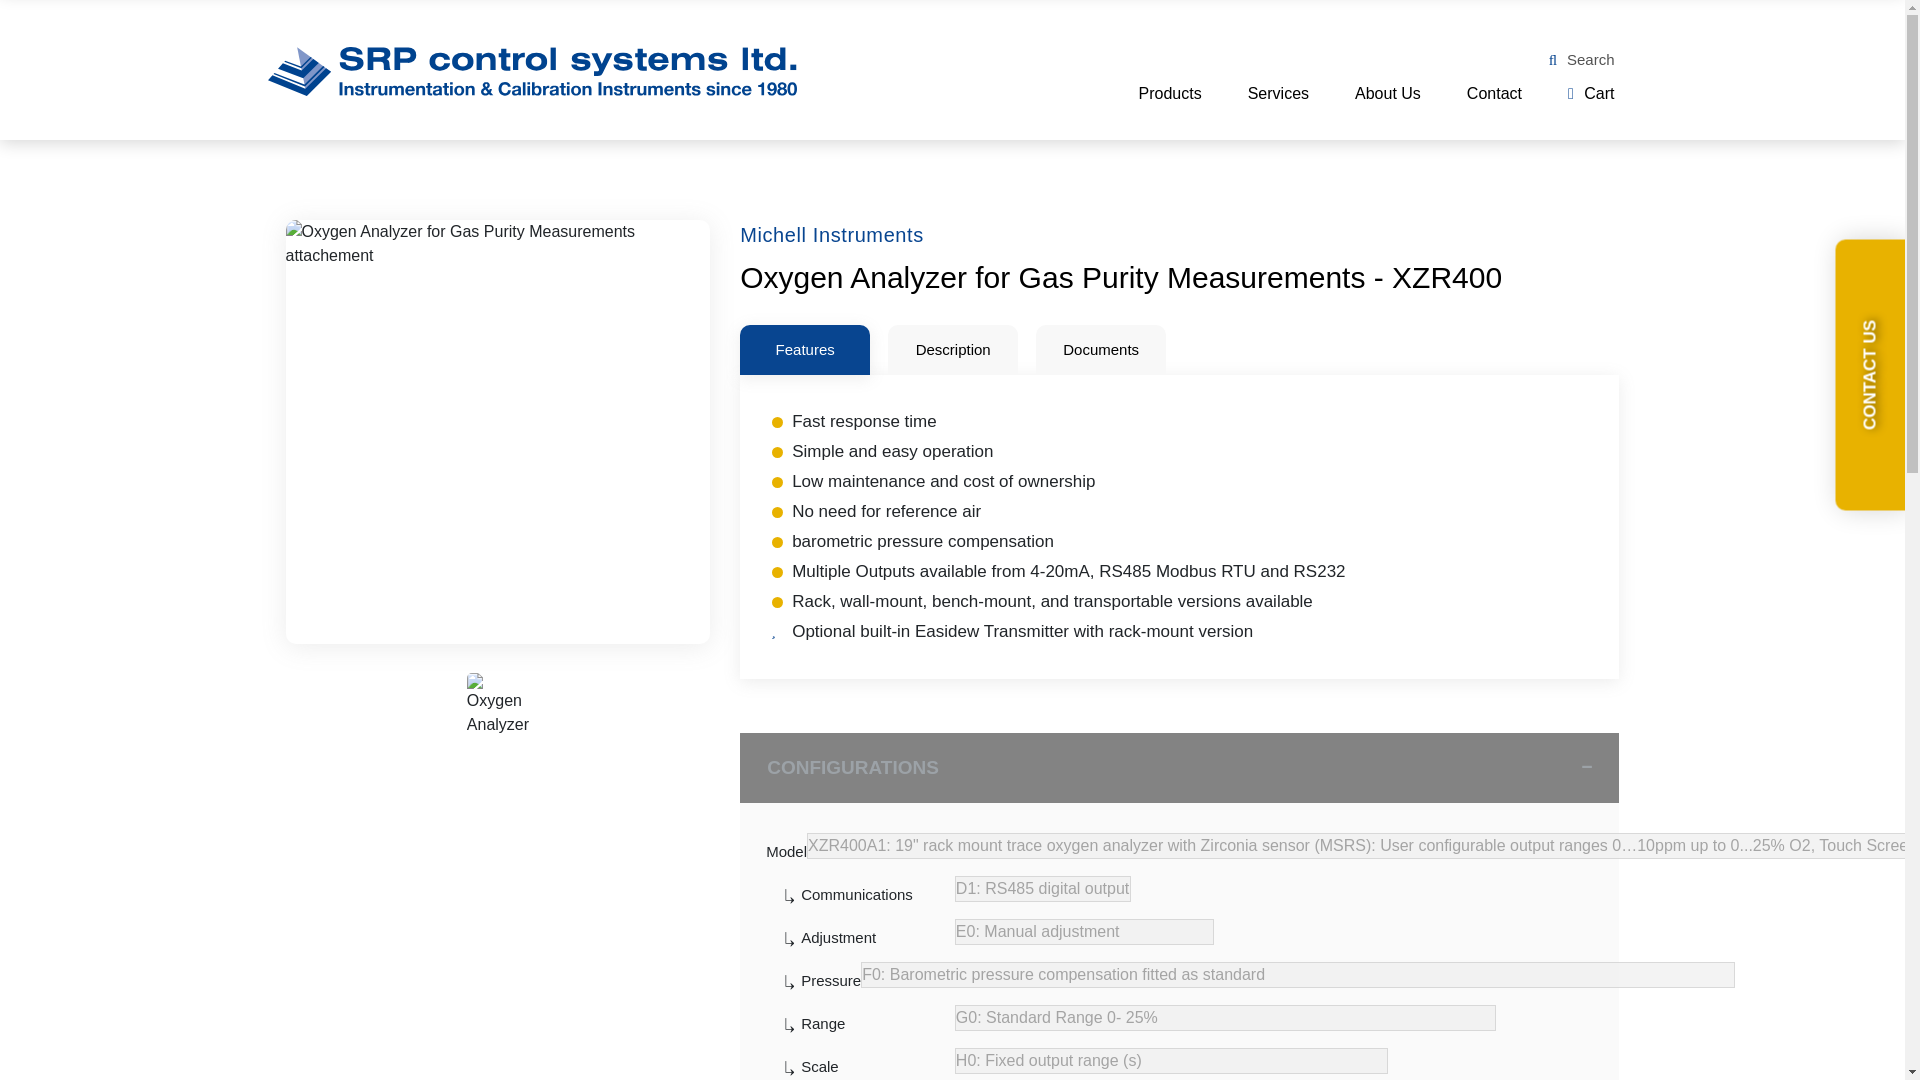  Describe the element at coordinates (1278, 93) in the screenshot. I see `Services` at that location.